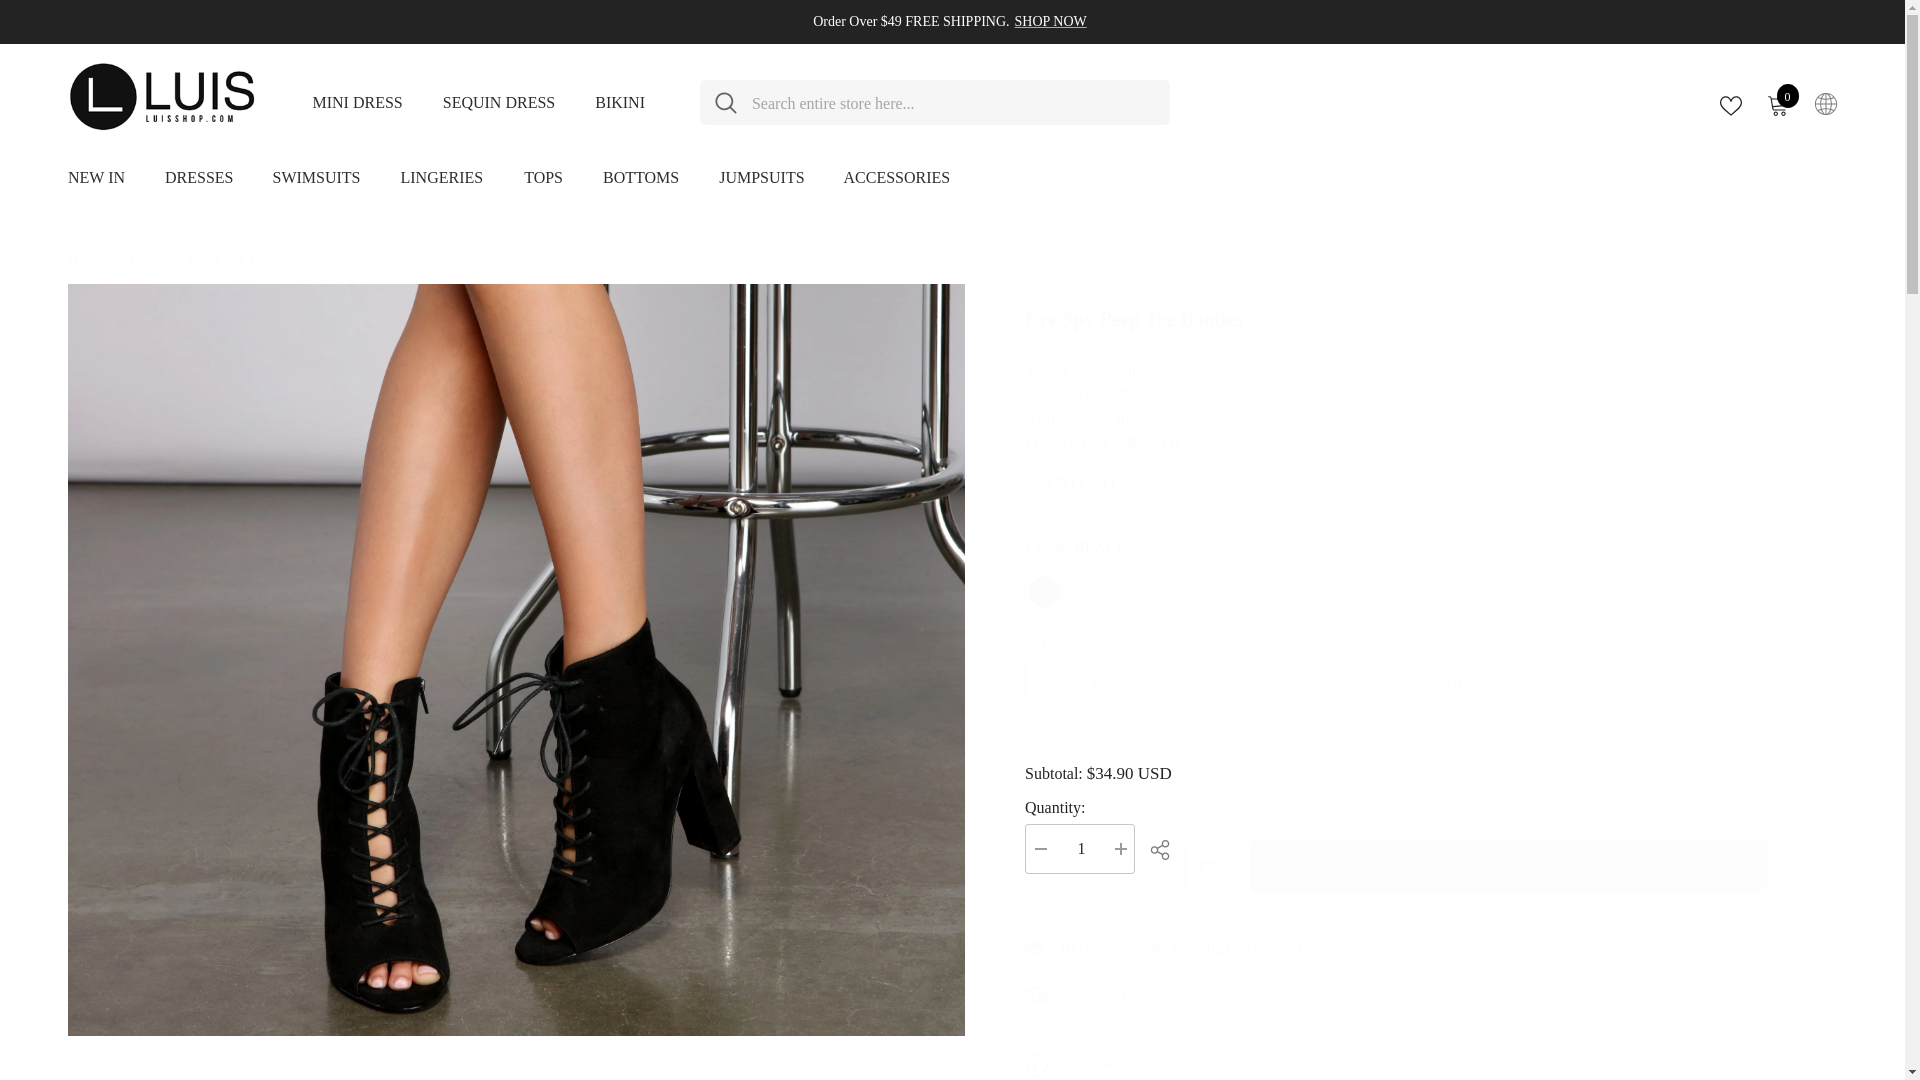  What do you see at coordinates (620, 102) in the screenshot?
I see `BIKINI` at bounding box center [620, 102].